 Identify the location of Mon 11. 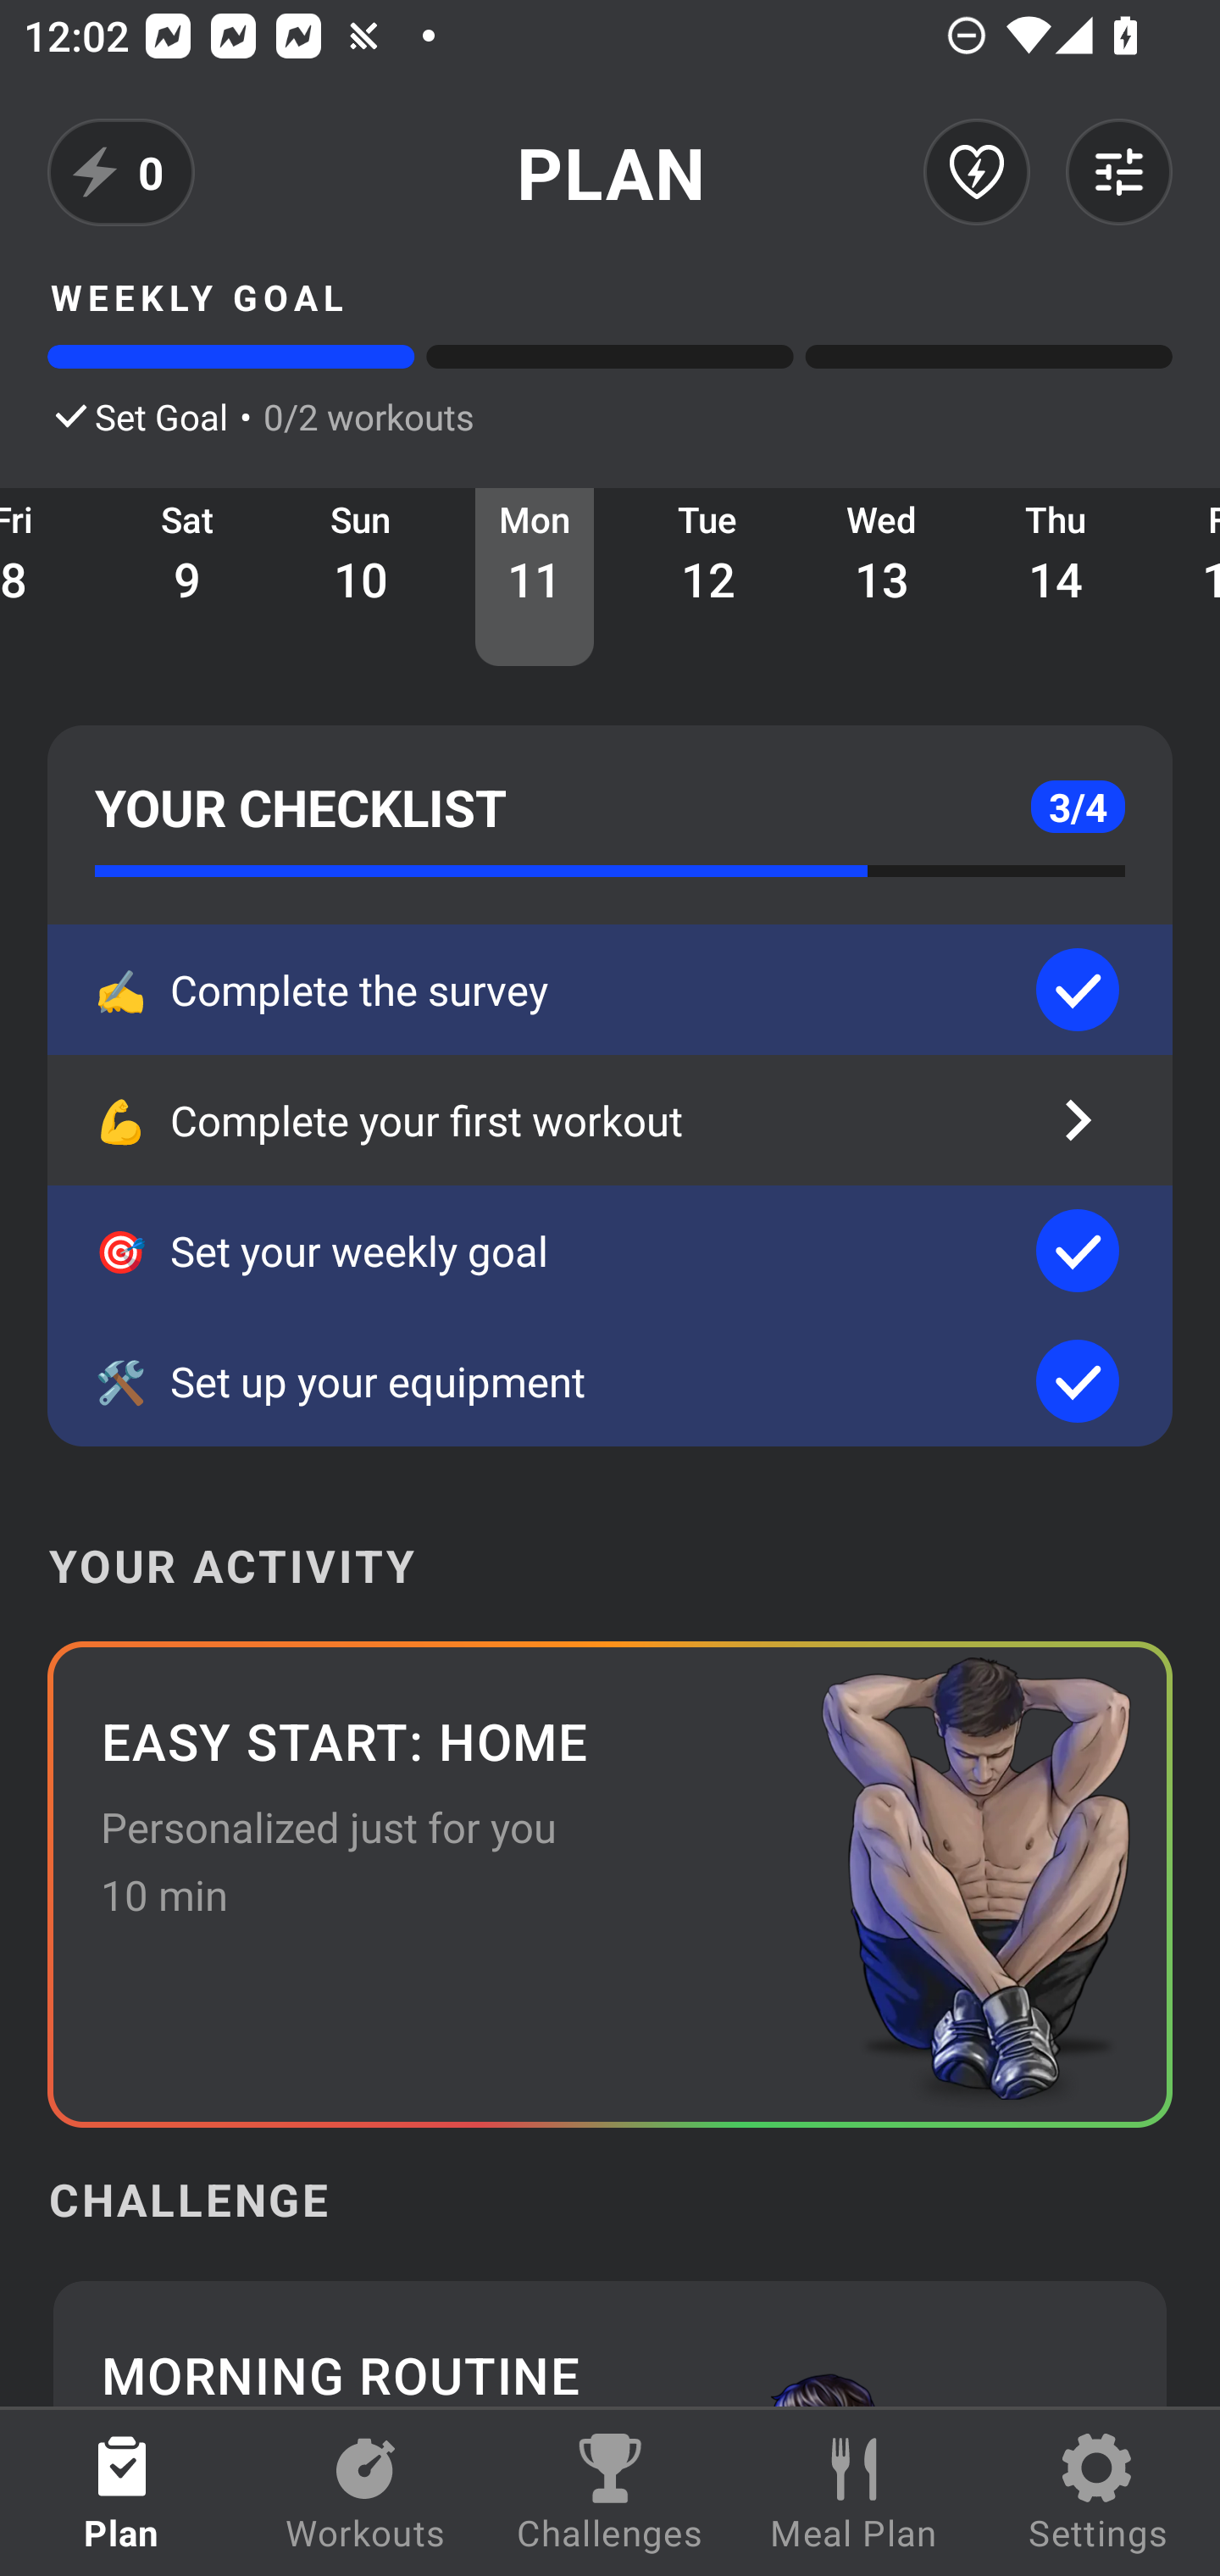
(535, 576).